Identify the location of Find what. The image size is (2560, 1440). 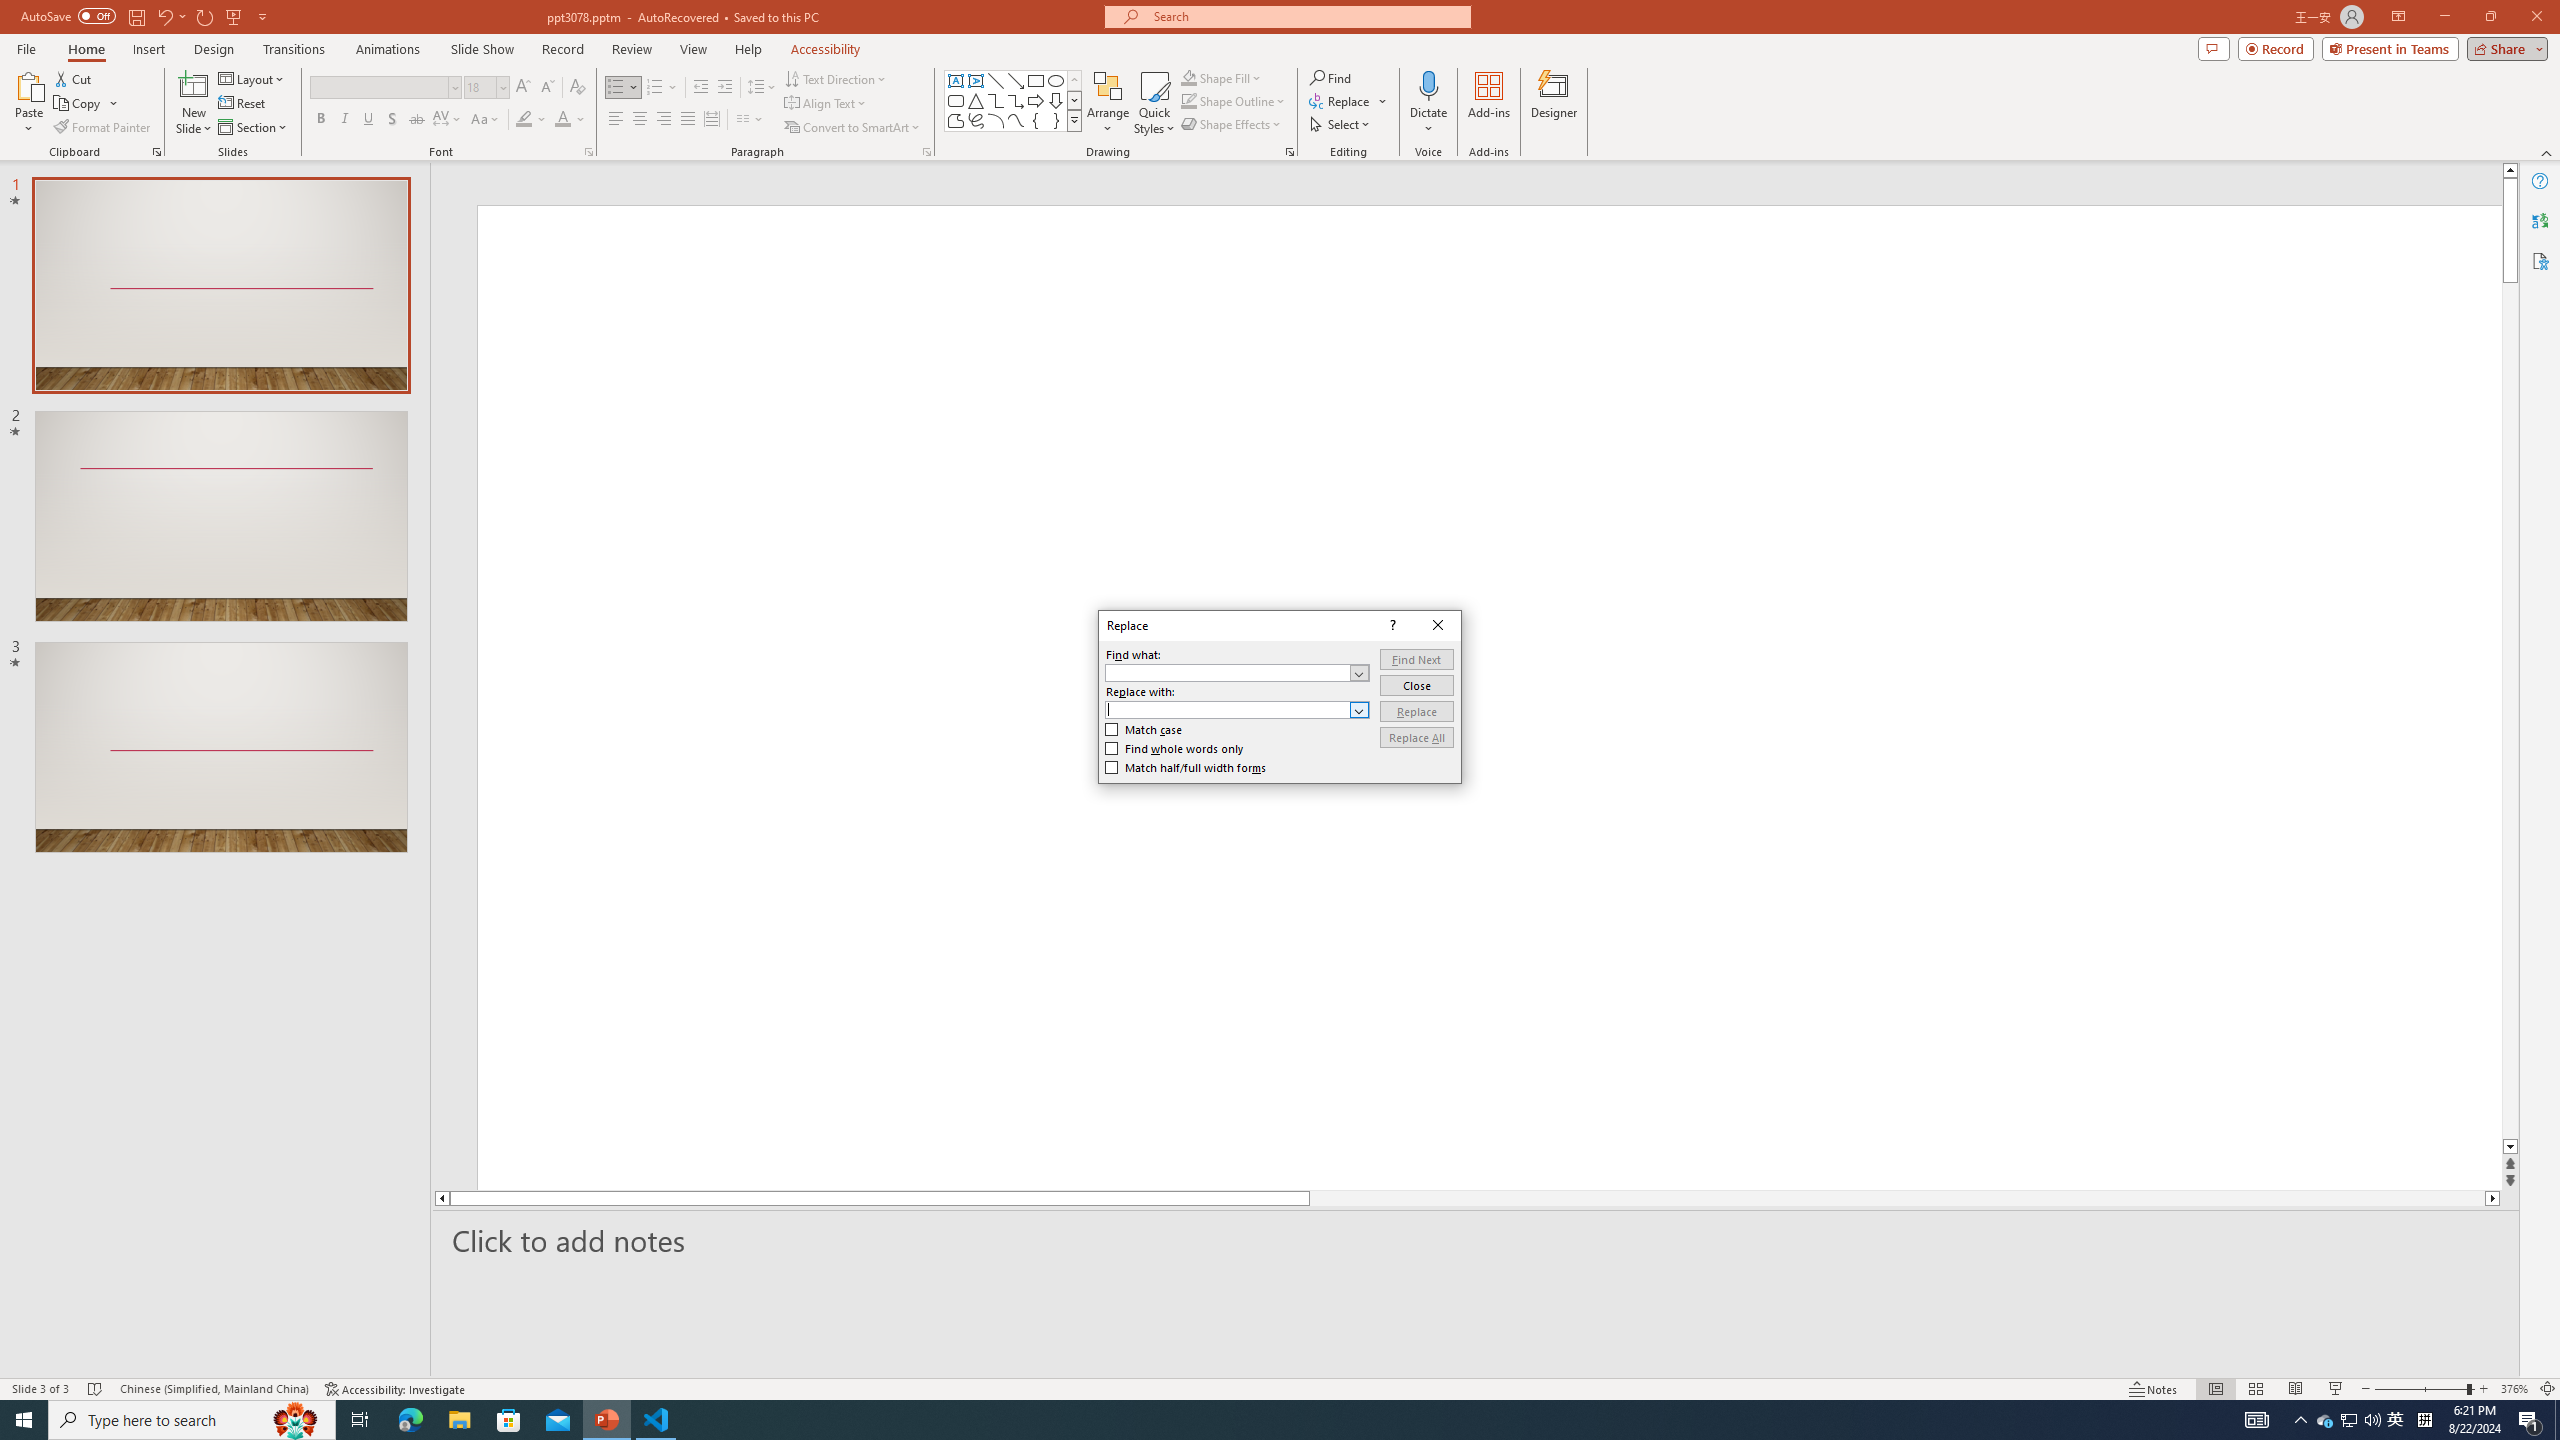
(1237, 672).